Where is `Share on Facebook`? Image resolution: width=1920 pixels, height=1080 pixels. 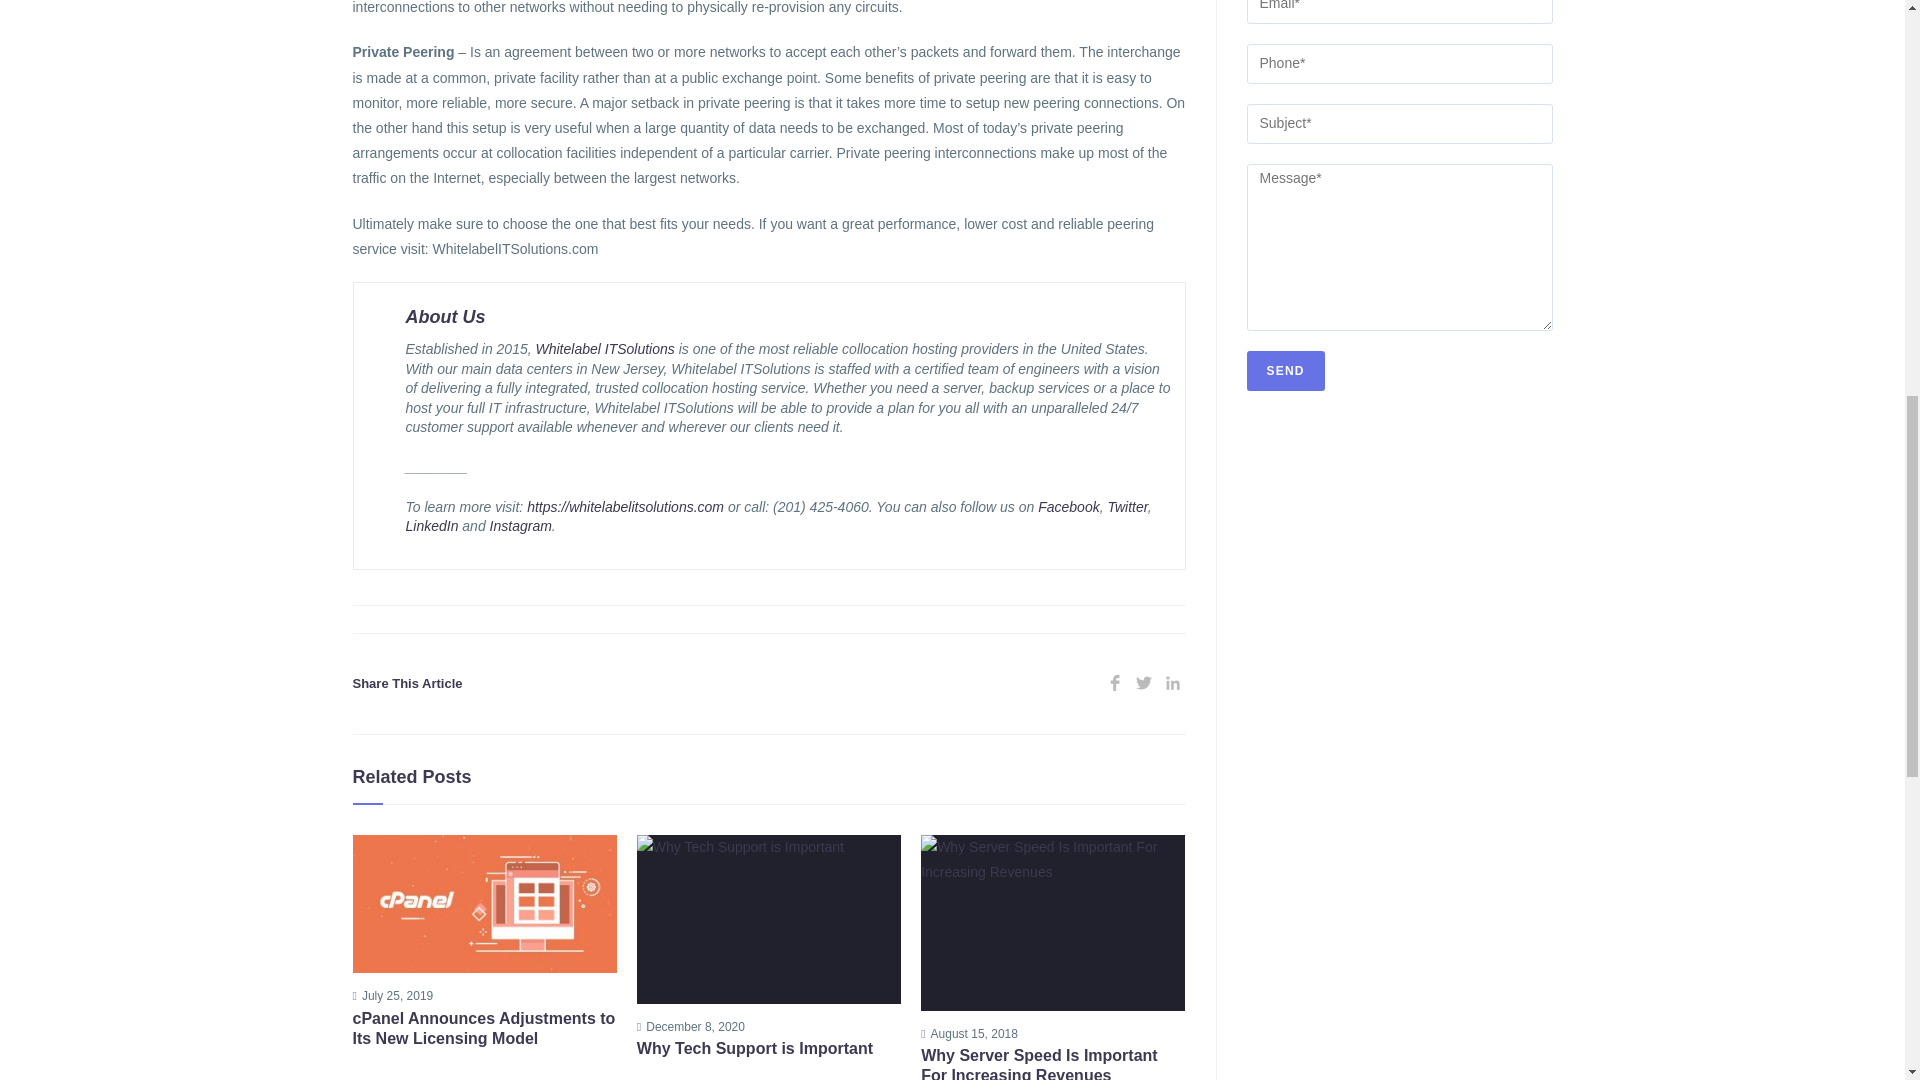
Share on Facebook is located at coordinates (1114, 684).